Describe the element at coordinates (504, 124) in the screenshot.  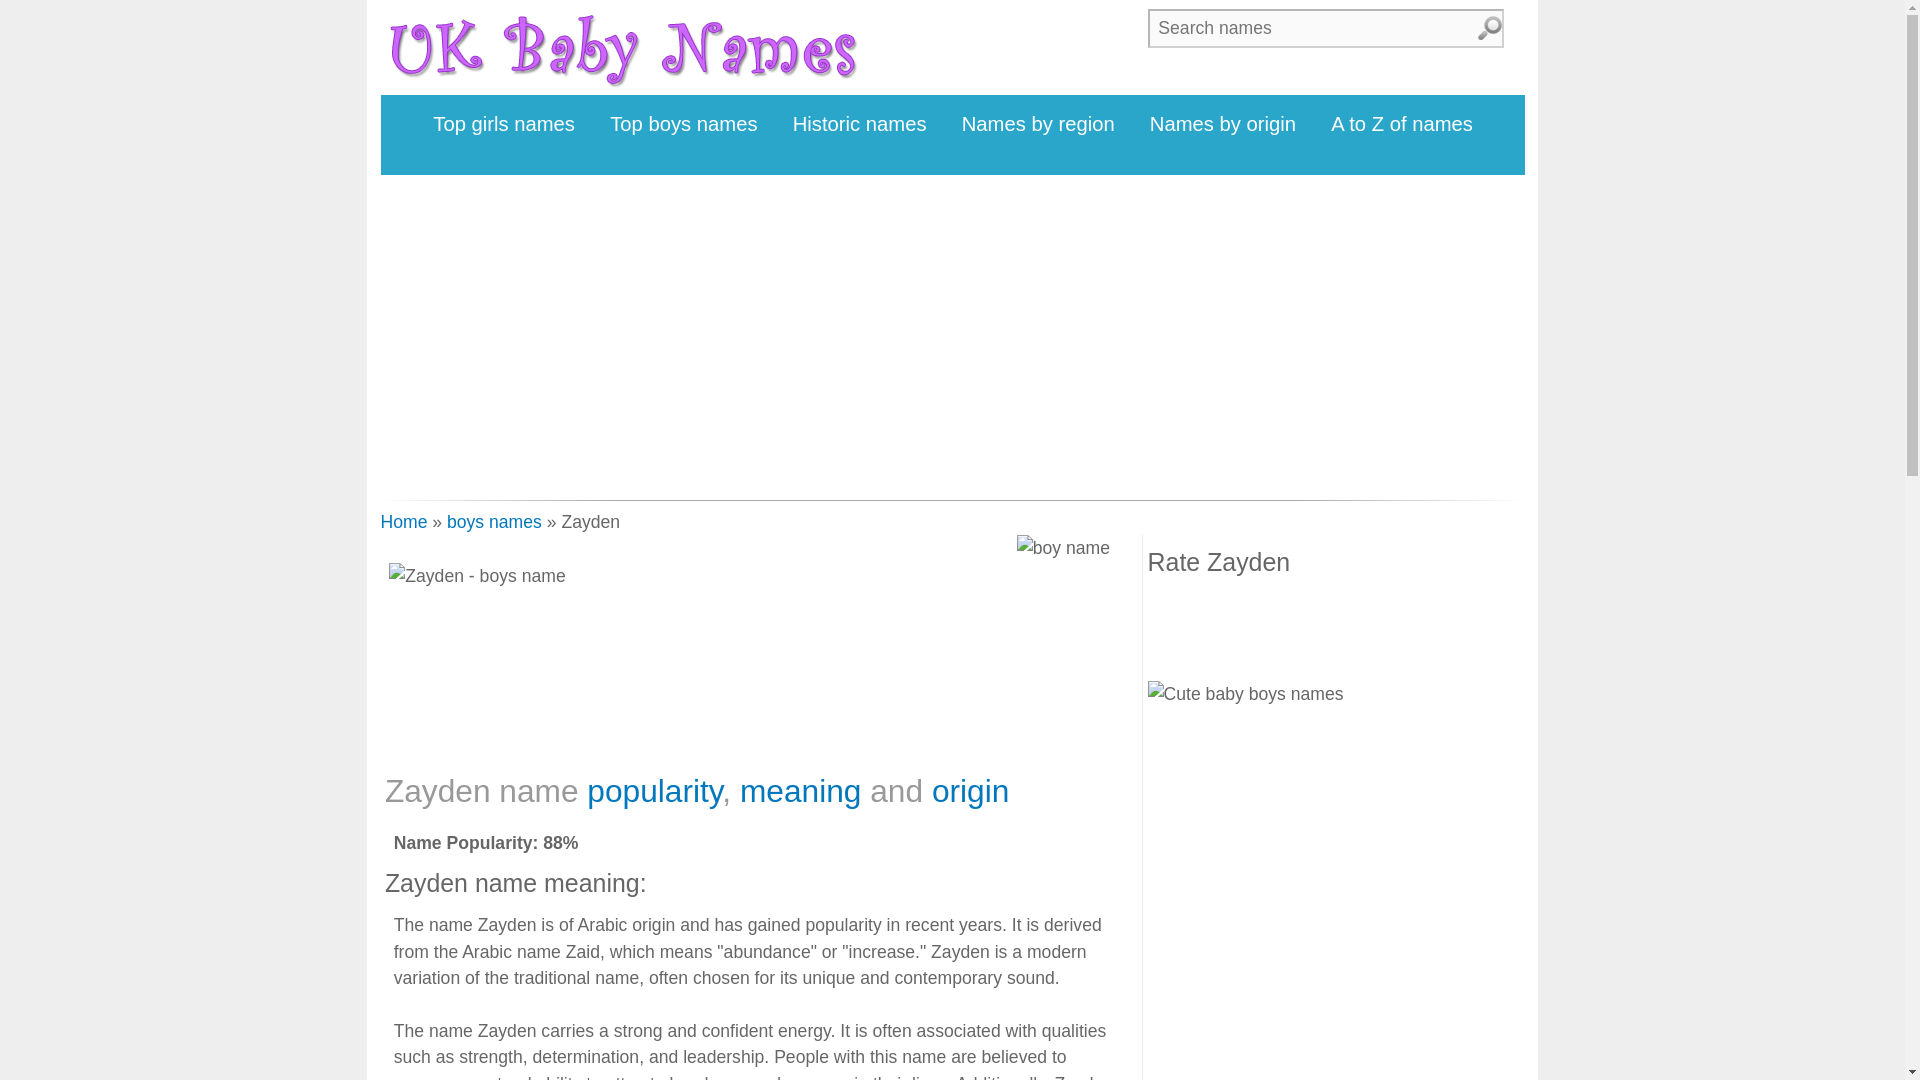
I see `Top girls names` at that location.